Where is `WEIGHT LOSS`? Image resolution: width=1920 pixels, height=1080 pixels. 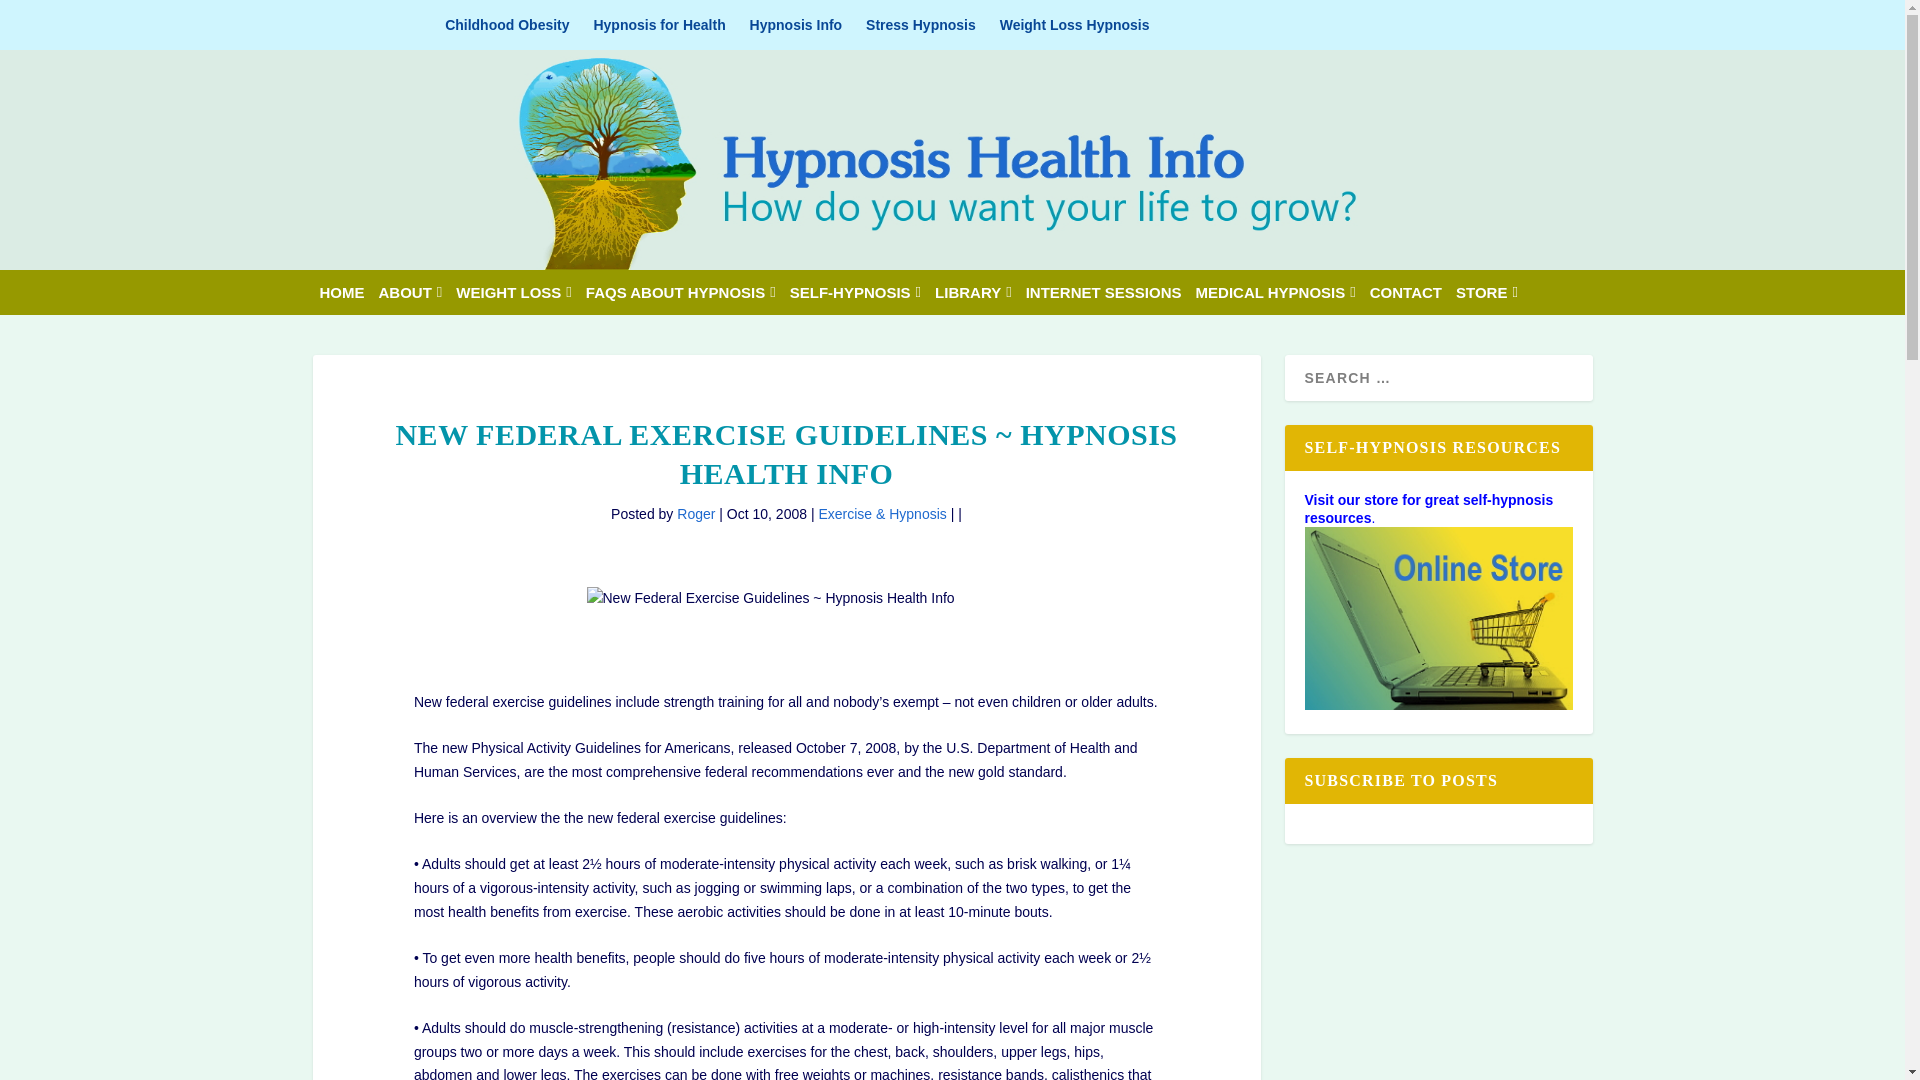 WEIGHT LOSS is located at coordinates (513, 292).